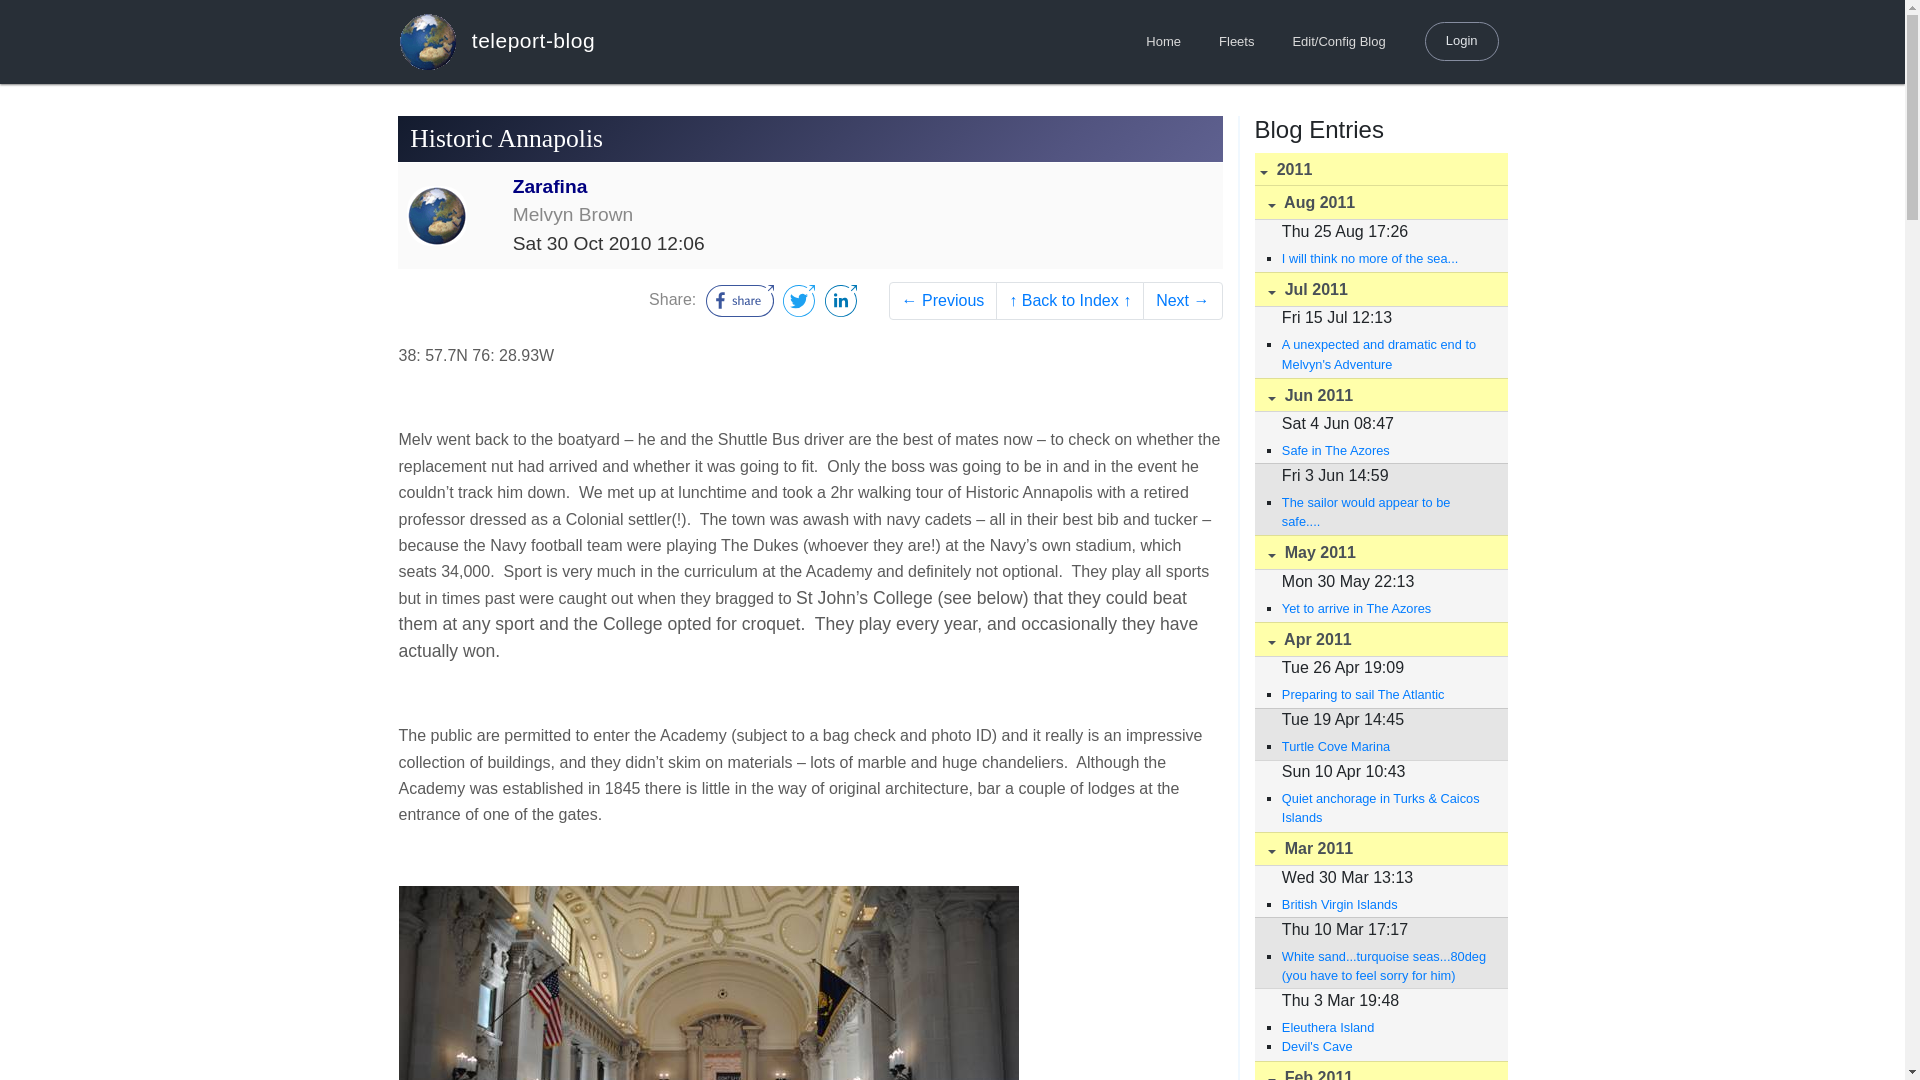  Describe the element at coordinates (1385, 1046) in the screenshot. I see `Devil's Cave` at that location.